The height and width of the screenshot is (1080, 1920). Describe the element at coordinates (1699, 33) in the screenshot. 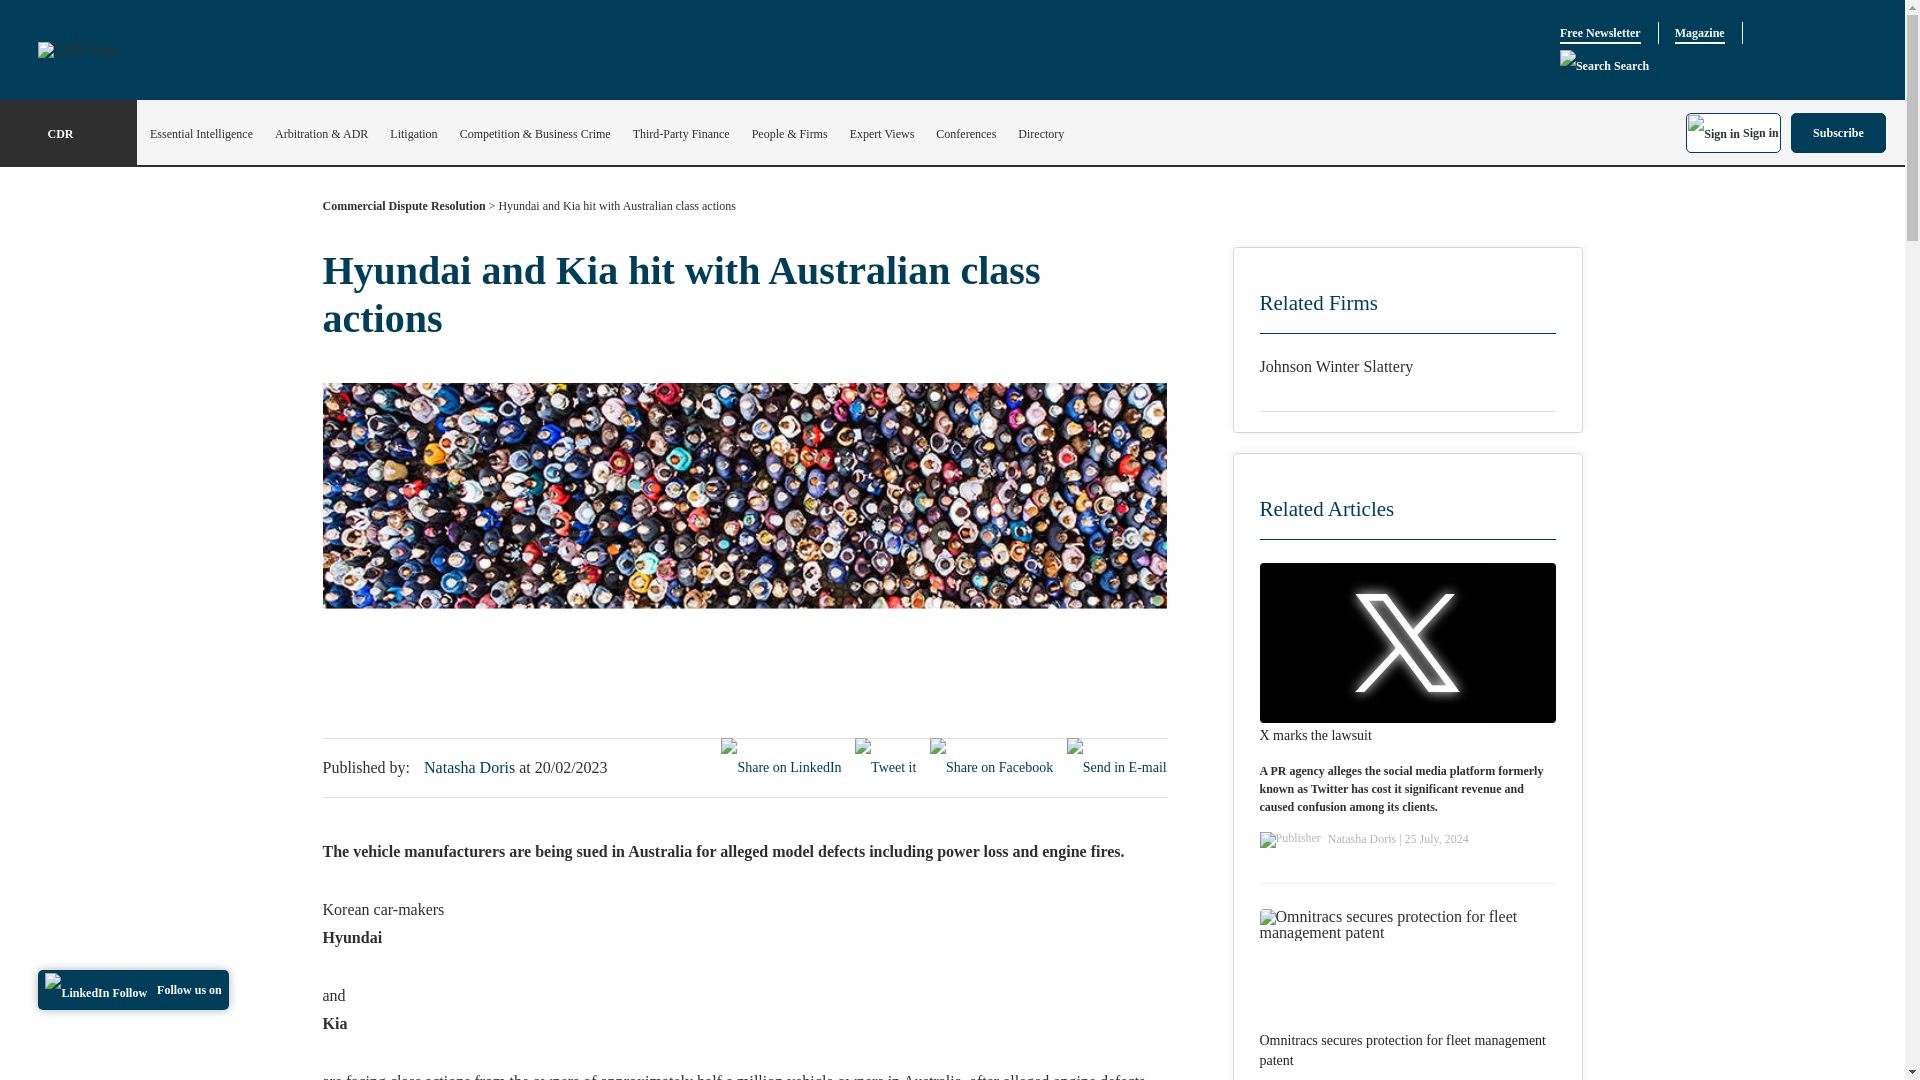

I see `Magazine` at that location.